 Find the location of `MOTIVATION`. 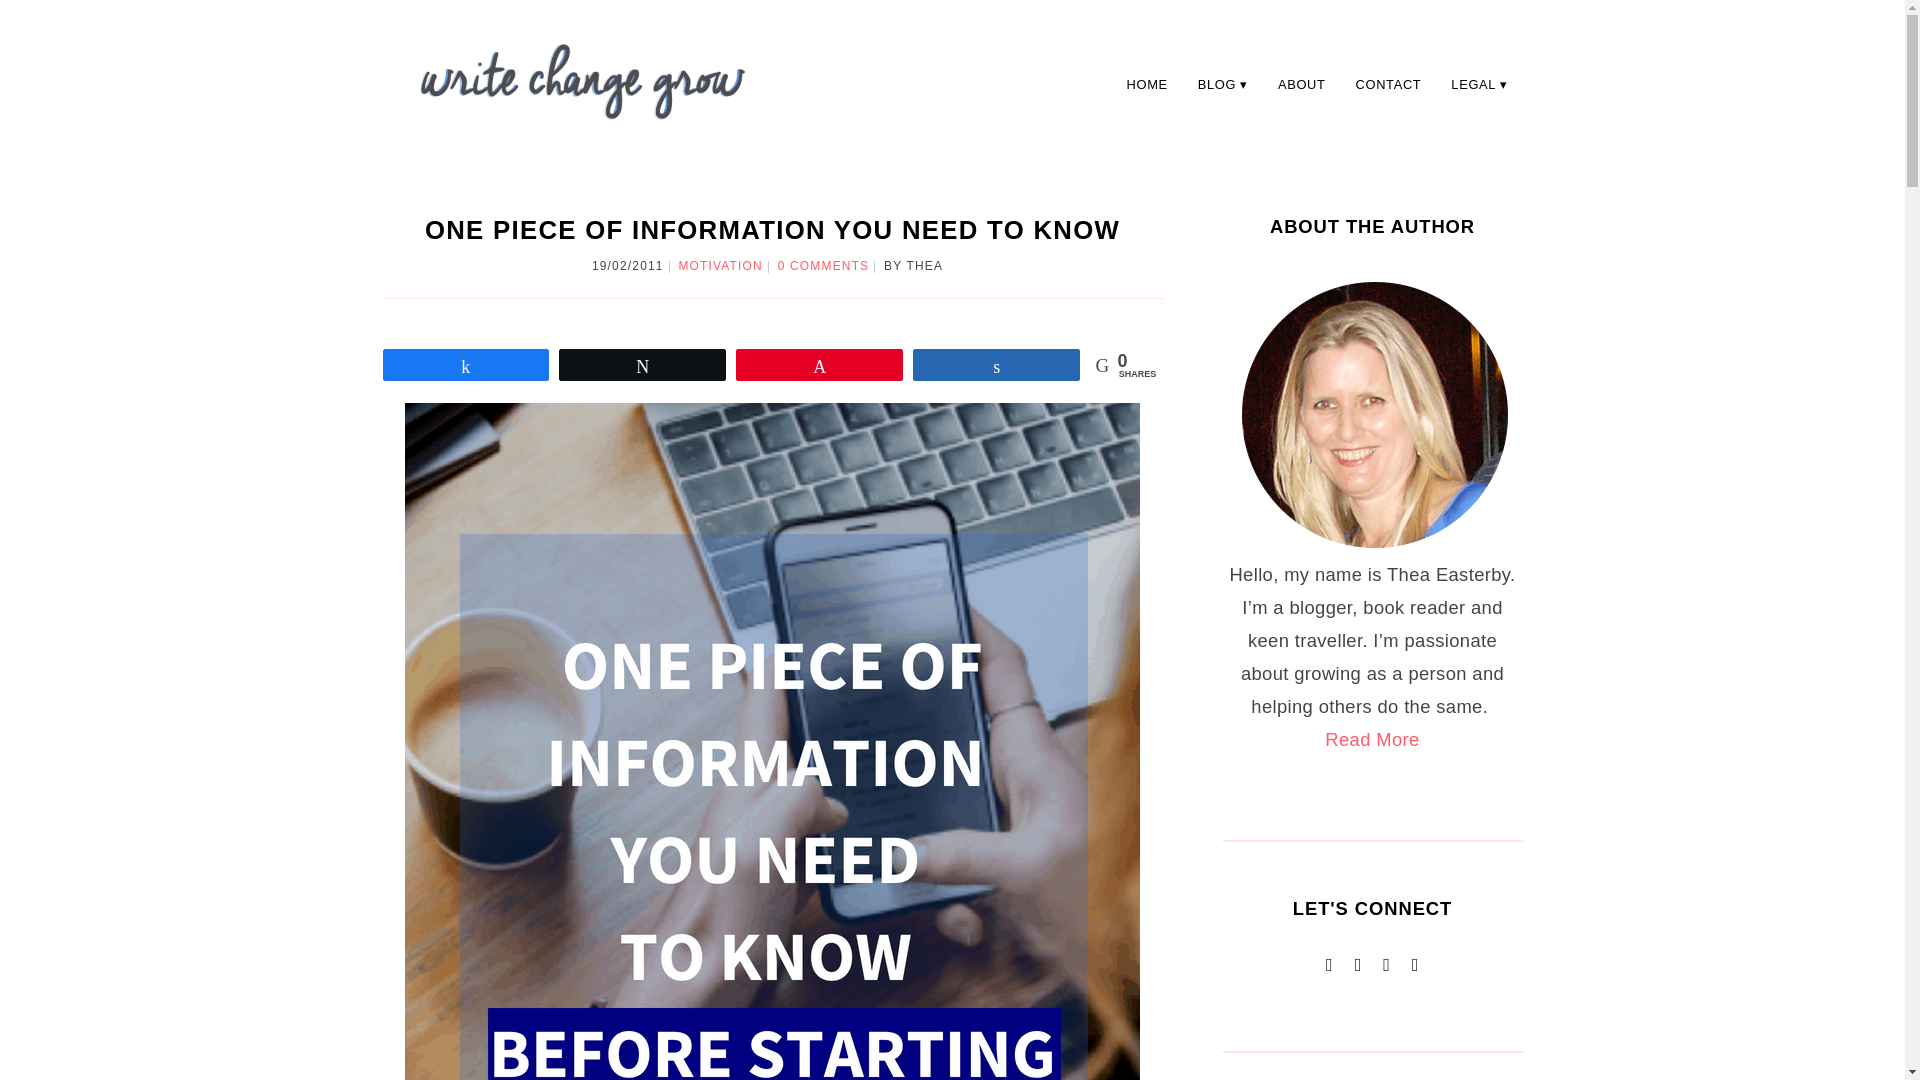

MOTIVATION is located at coordinates (720, 266).